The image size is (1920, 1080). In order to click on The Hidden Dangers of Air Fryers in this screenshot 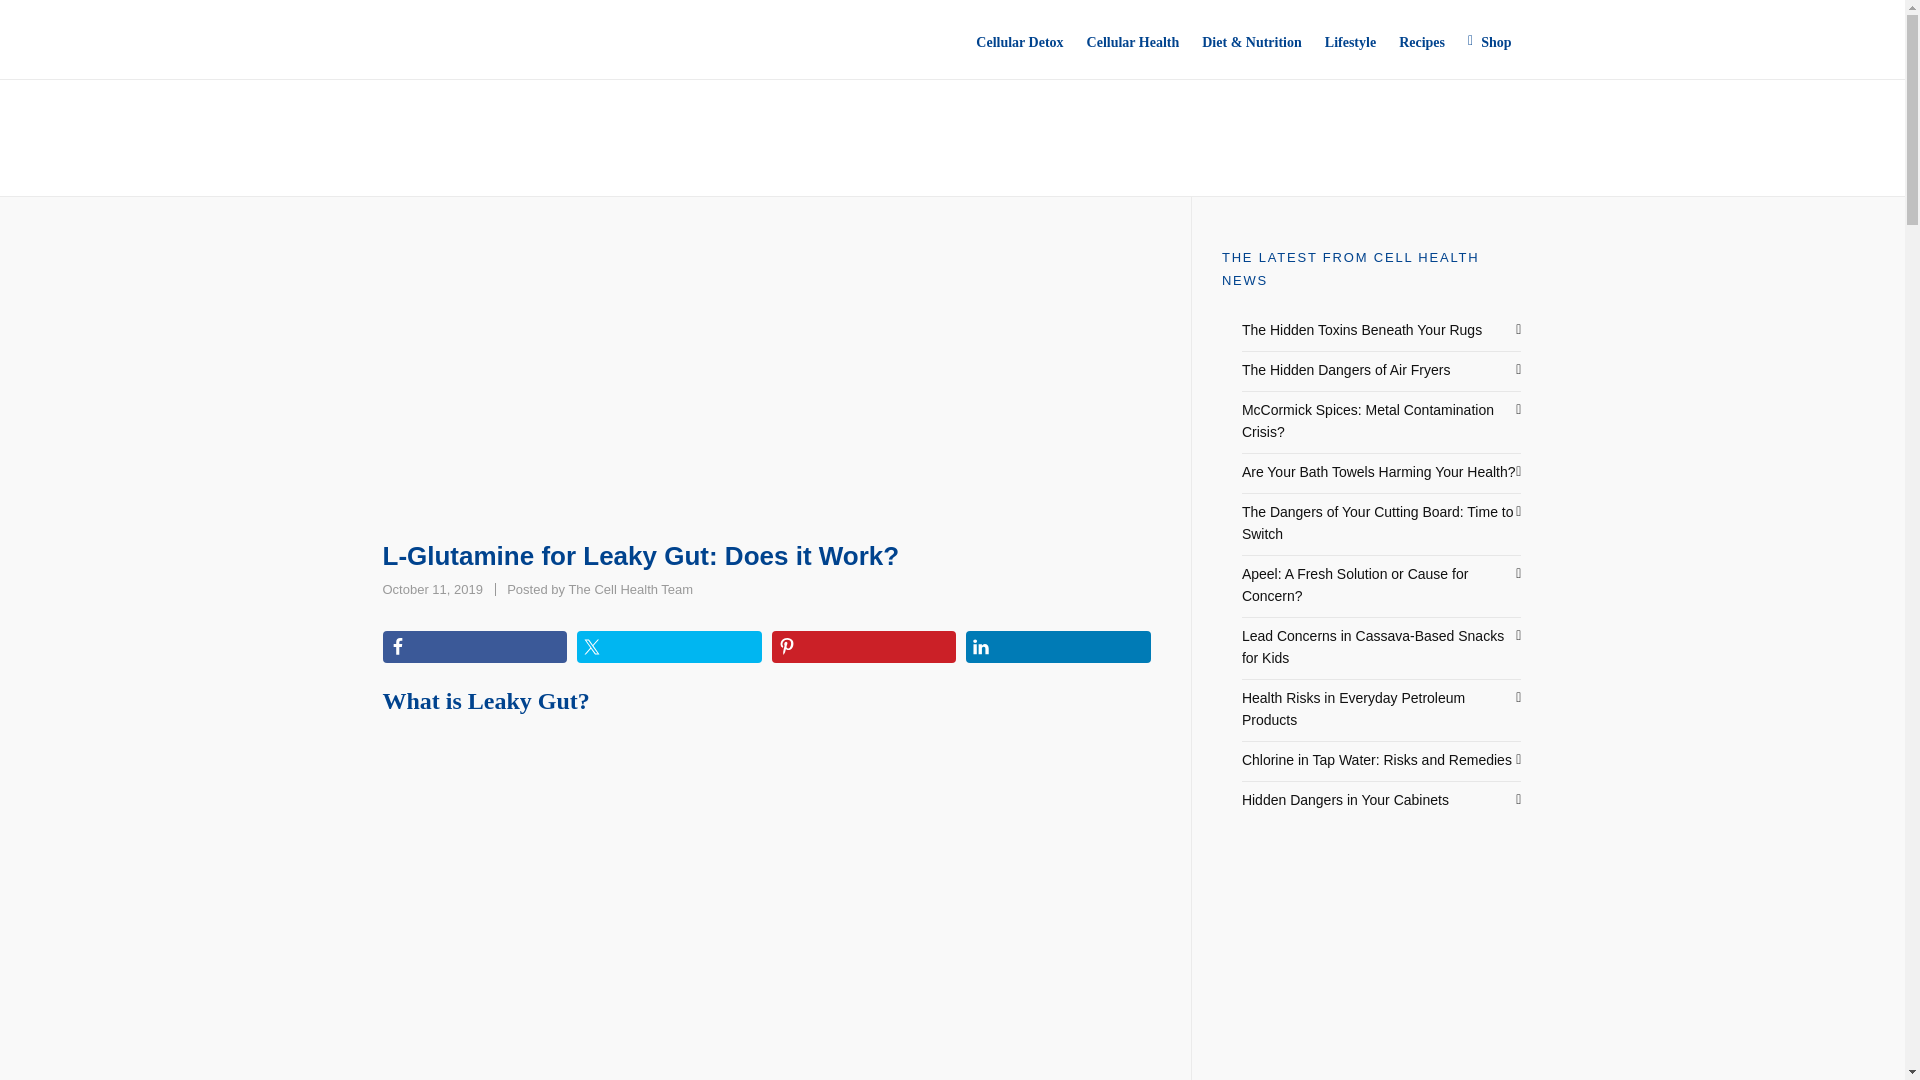, I will do `click(670, 646)`.